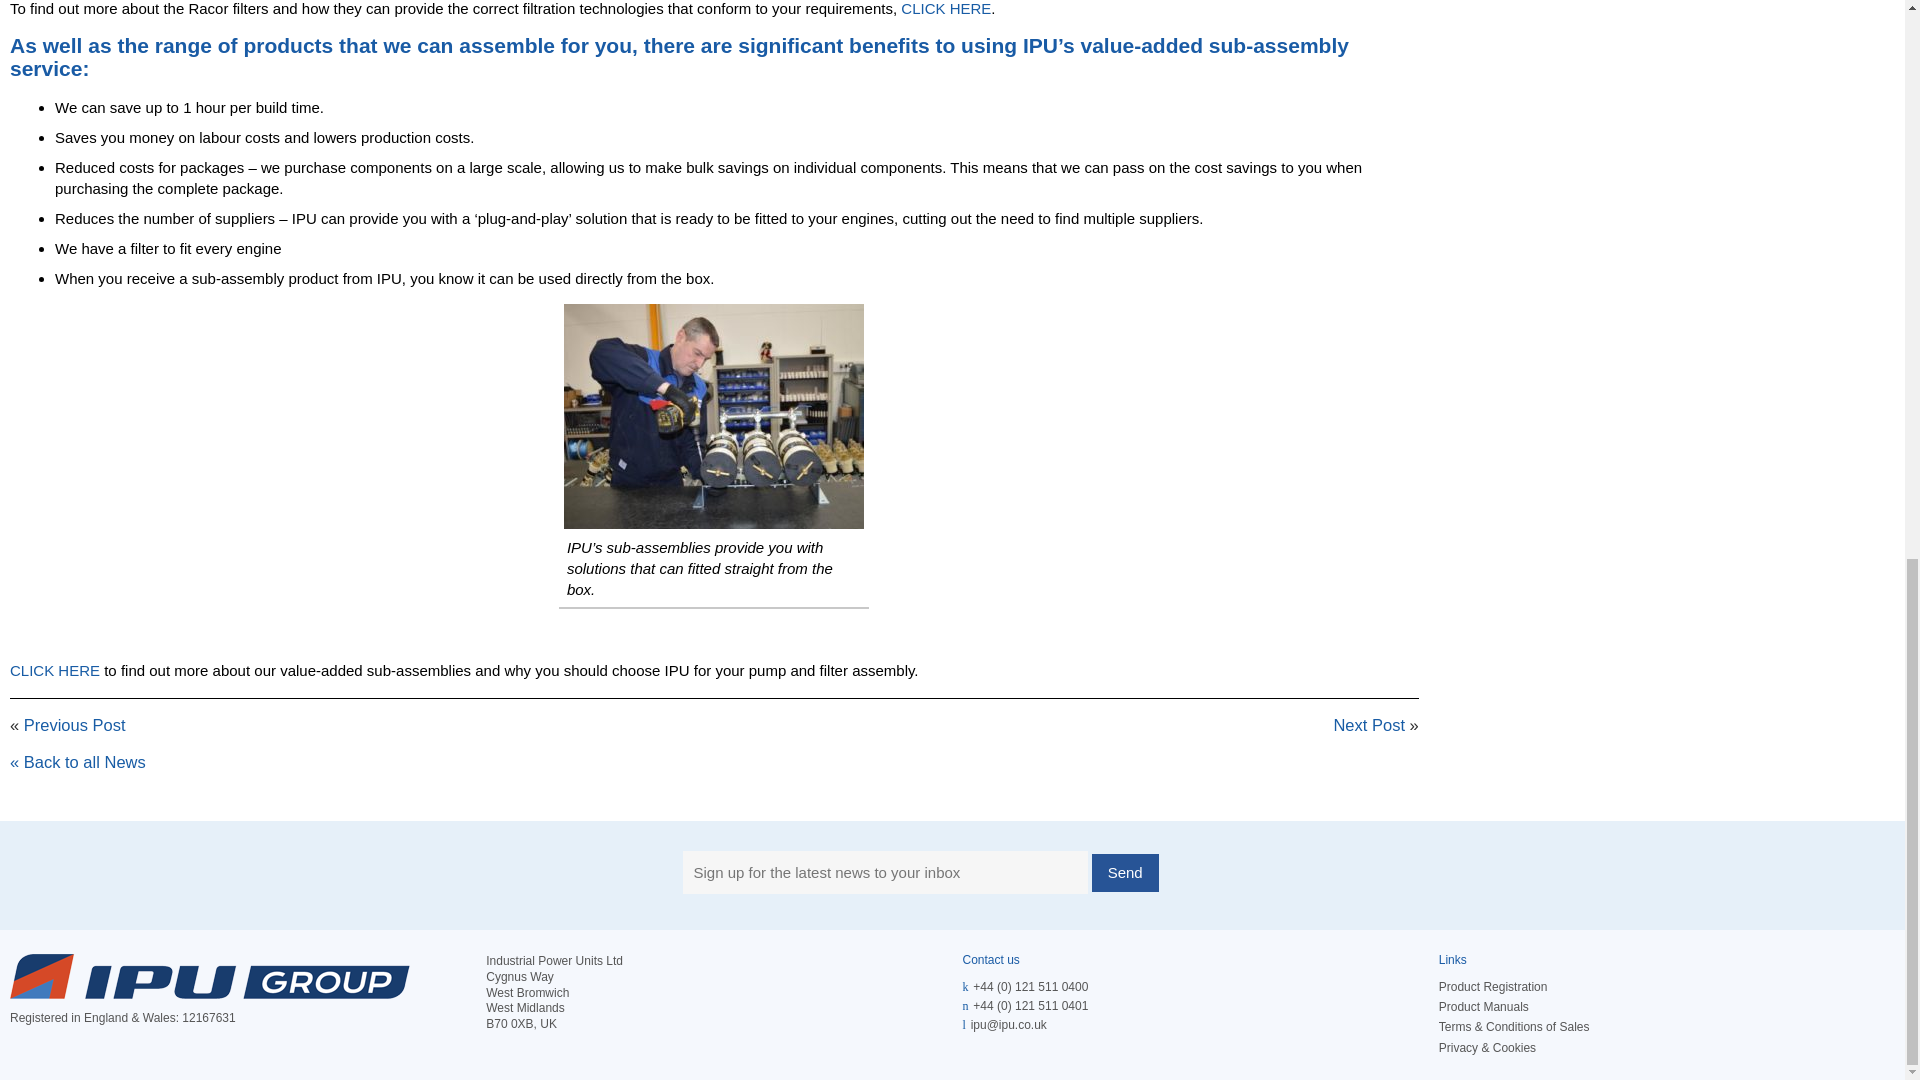  Describe the element at coordinates (210, 976) in the screenshot. I see `IPU Group` at that location.